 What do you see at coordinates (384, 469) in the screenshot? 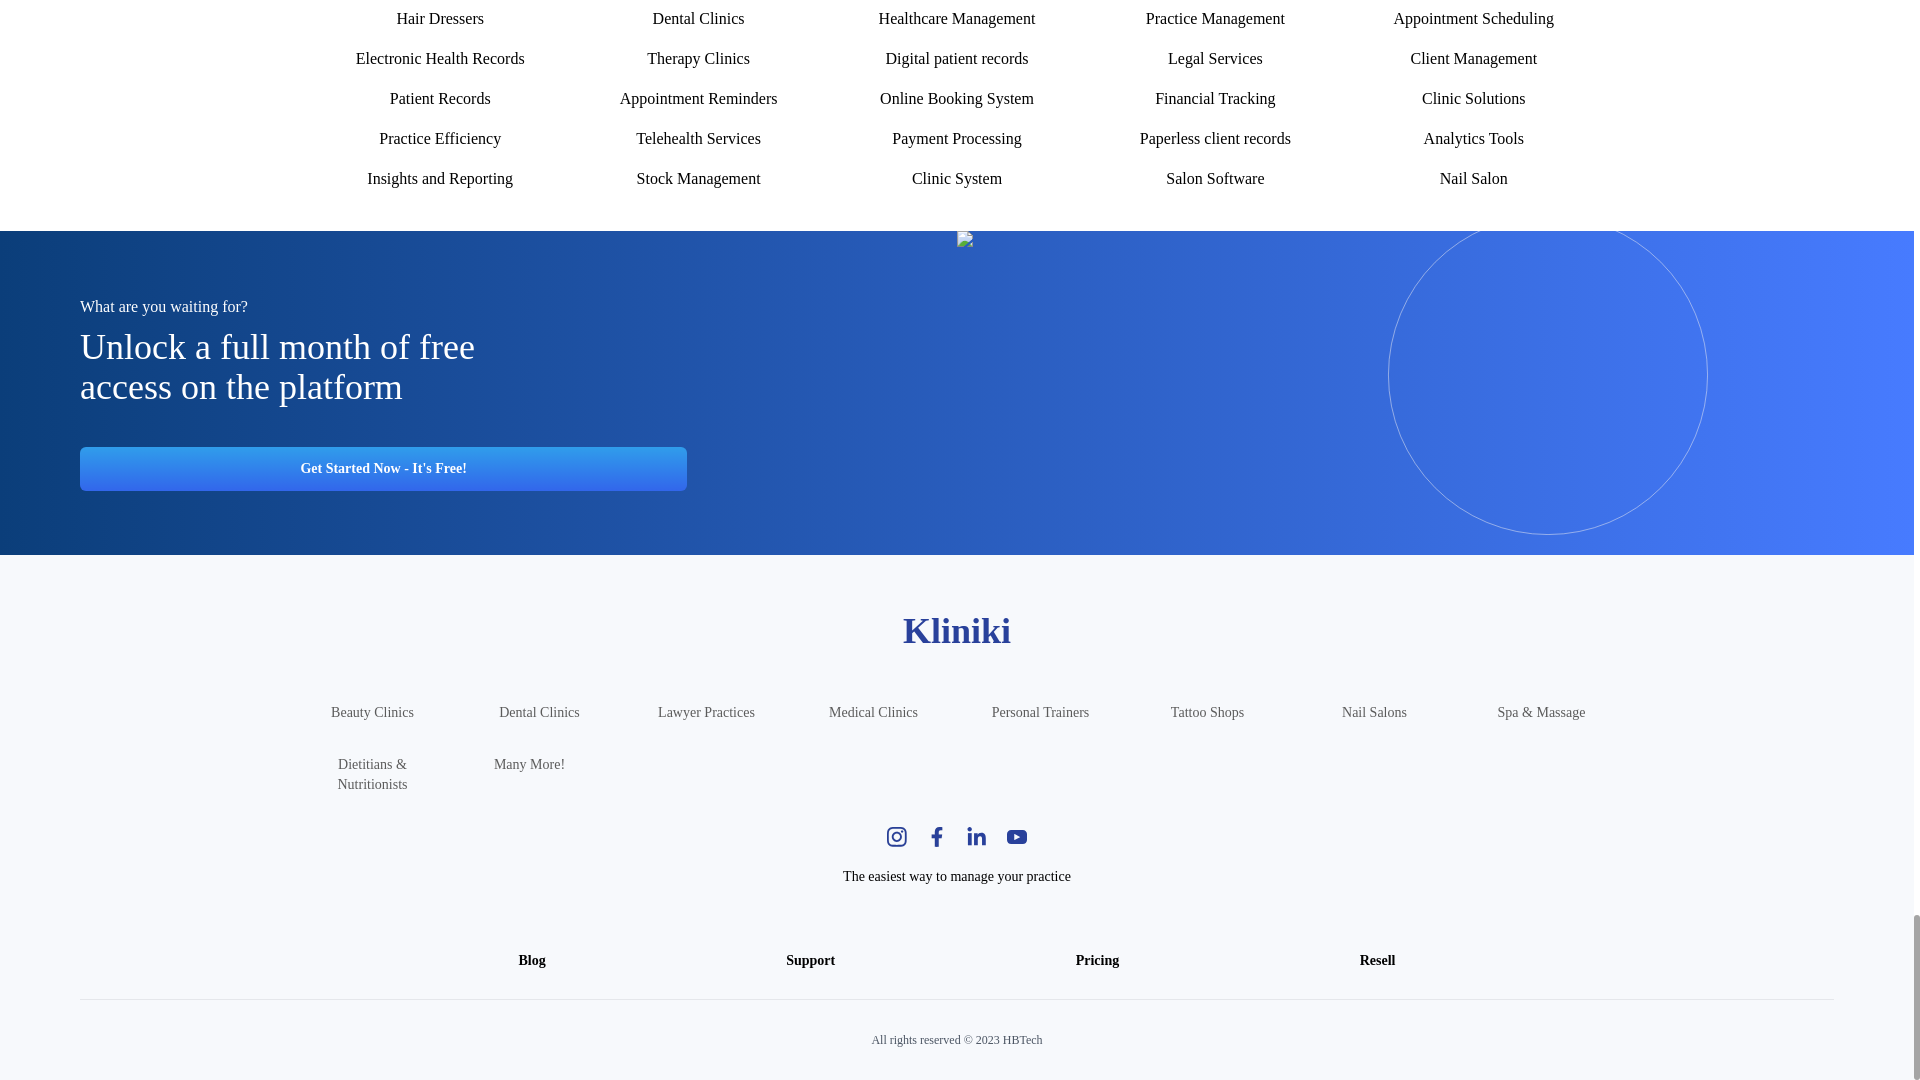
I see `Get Started Now - It's Free!` at bounding box center [384, 469].